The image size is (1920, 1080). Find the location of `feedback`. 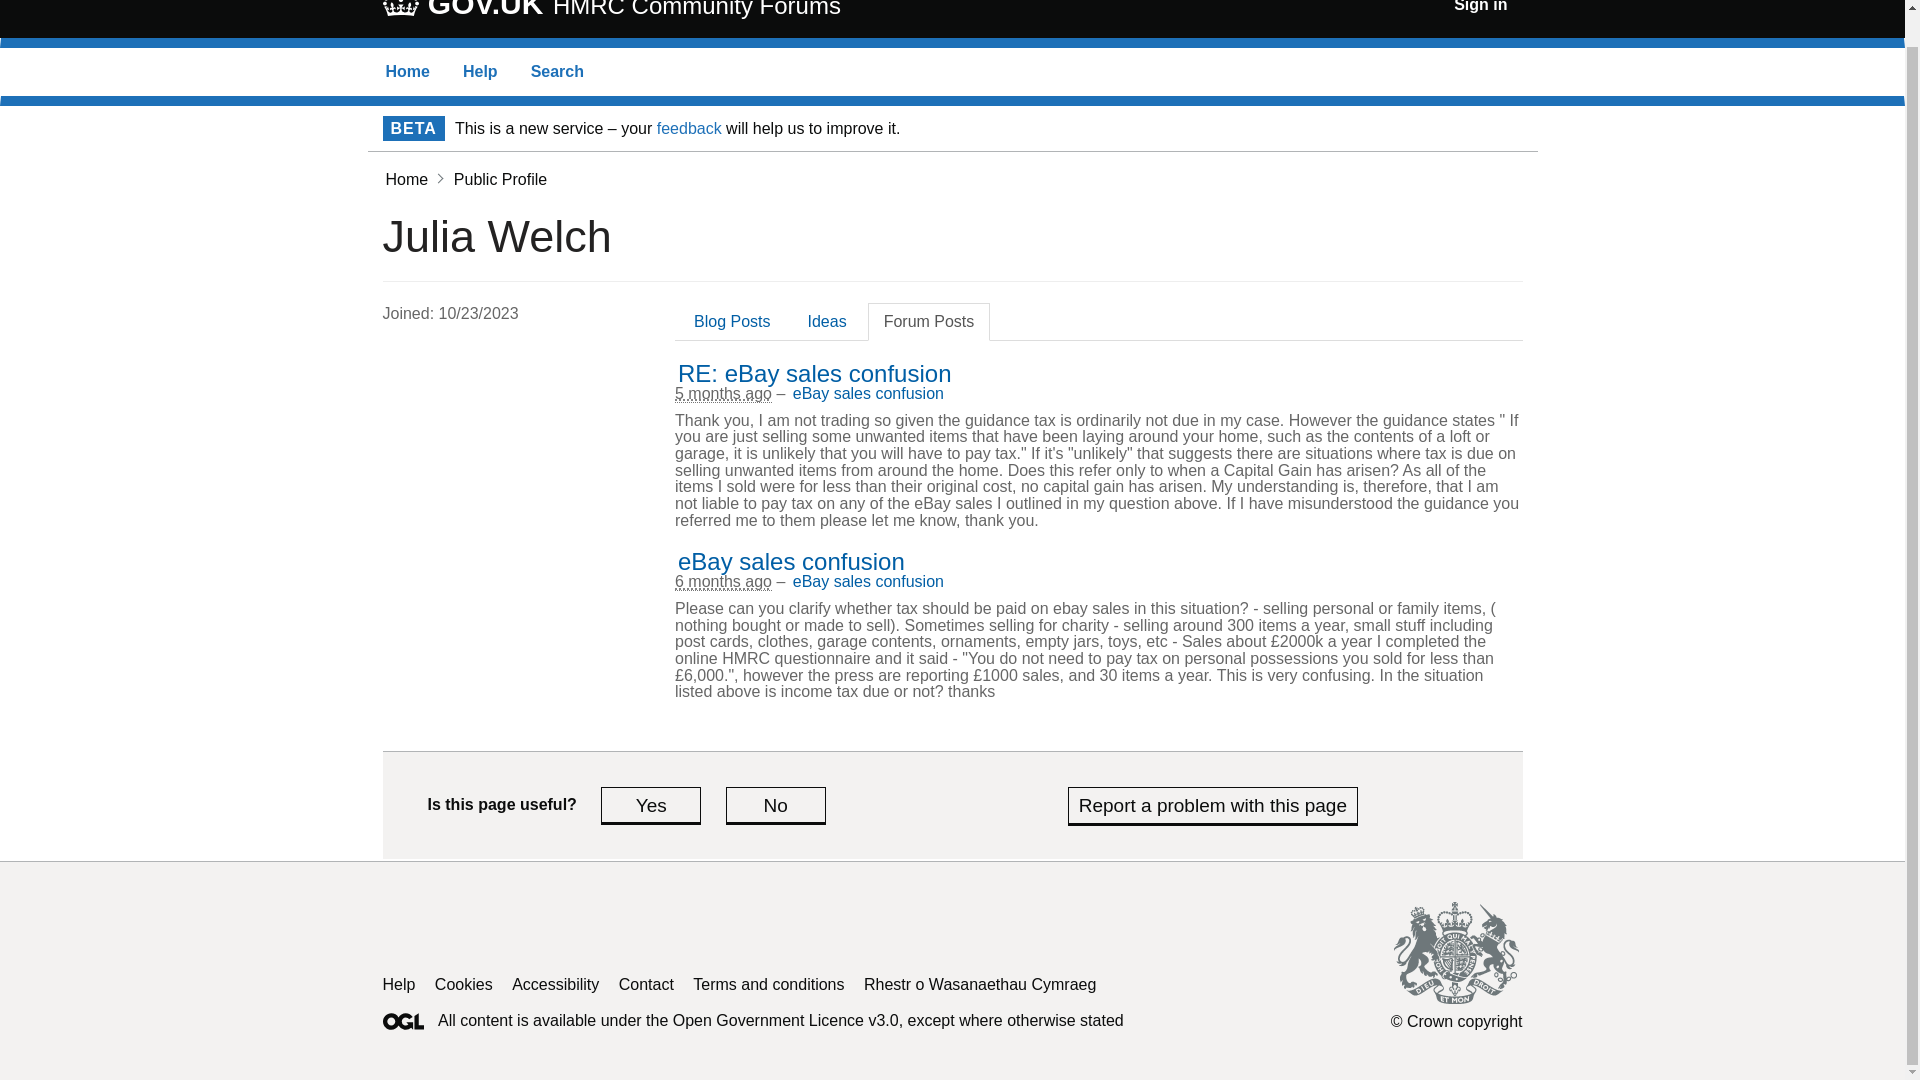

feedback is located at coordinates (688, 128).